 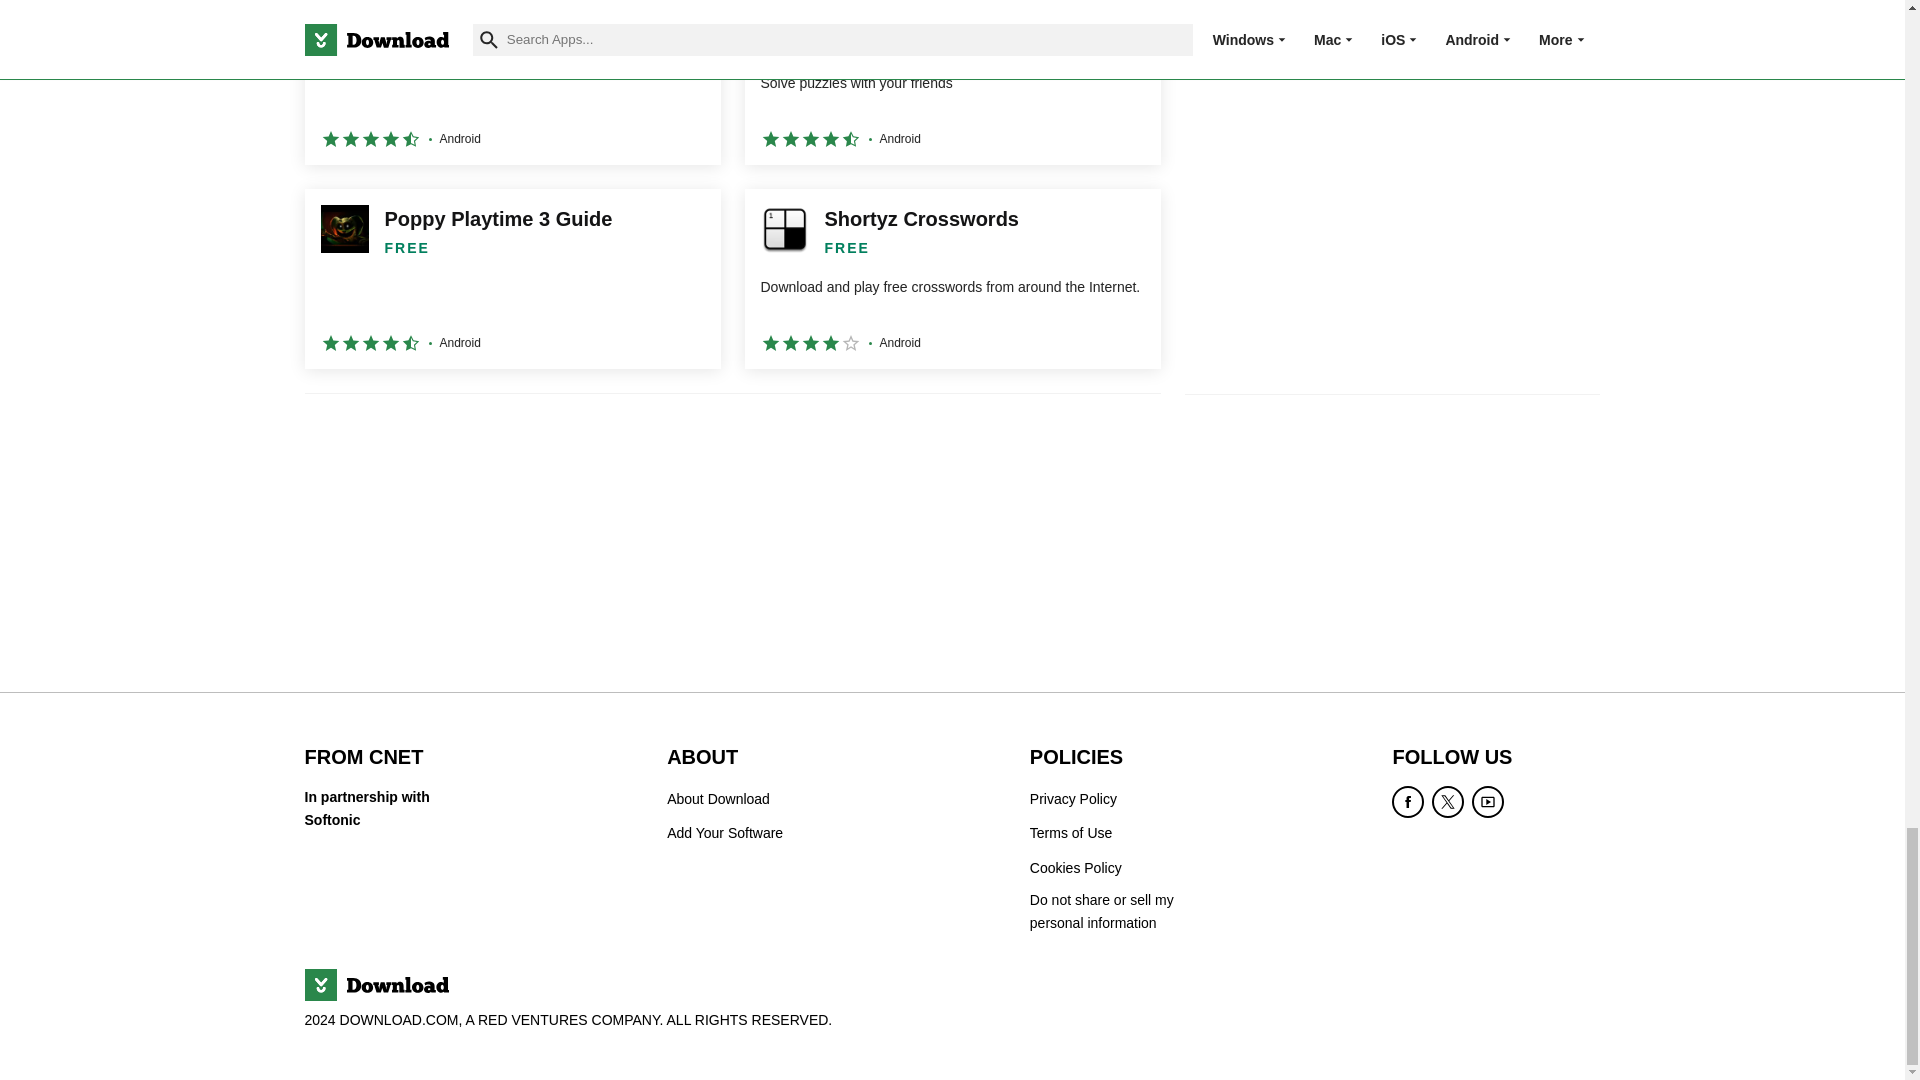 What do you see at coordinates (952, 82) in the screenshot?
I see `Project Playtime` at bounding box center [952, 82].